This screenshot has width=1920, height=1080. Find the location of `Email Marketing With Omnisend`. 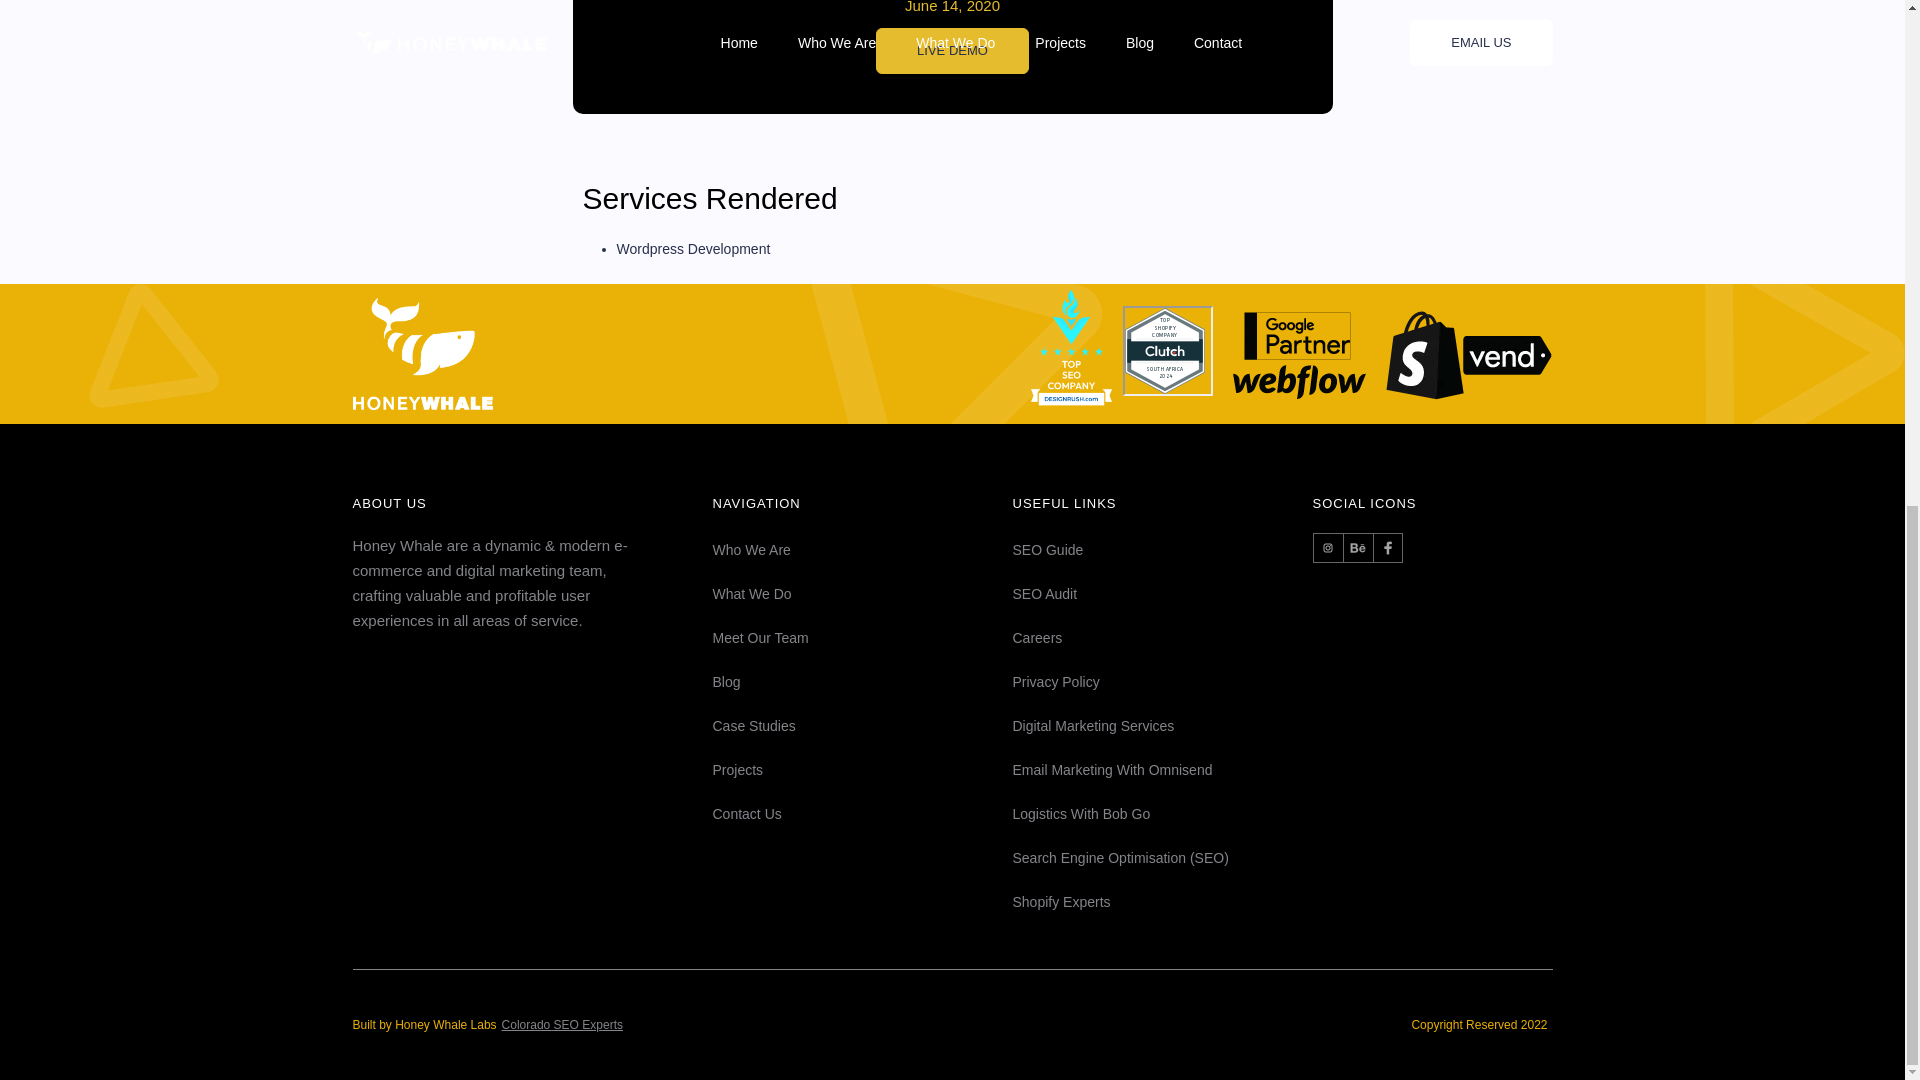

Email Marketing With Omnisend is located at coordinates (1161, 770).